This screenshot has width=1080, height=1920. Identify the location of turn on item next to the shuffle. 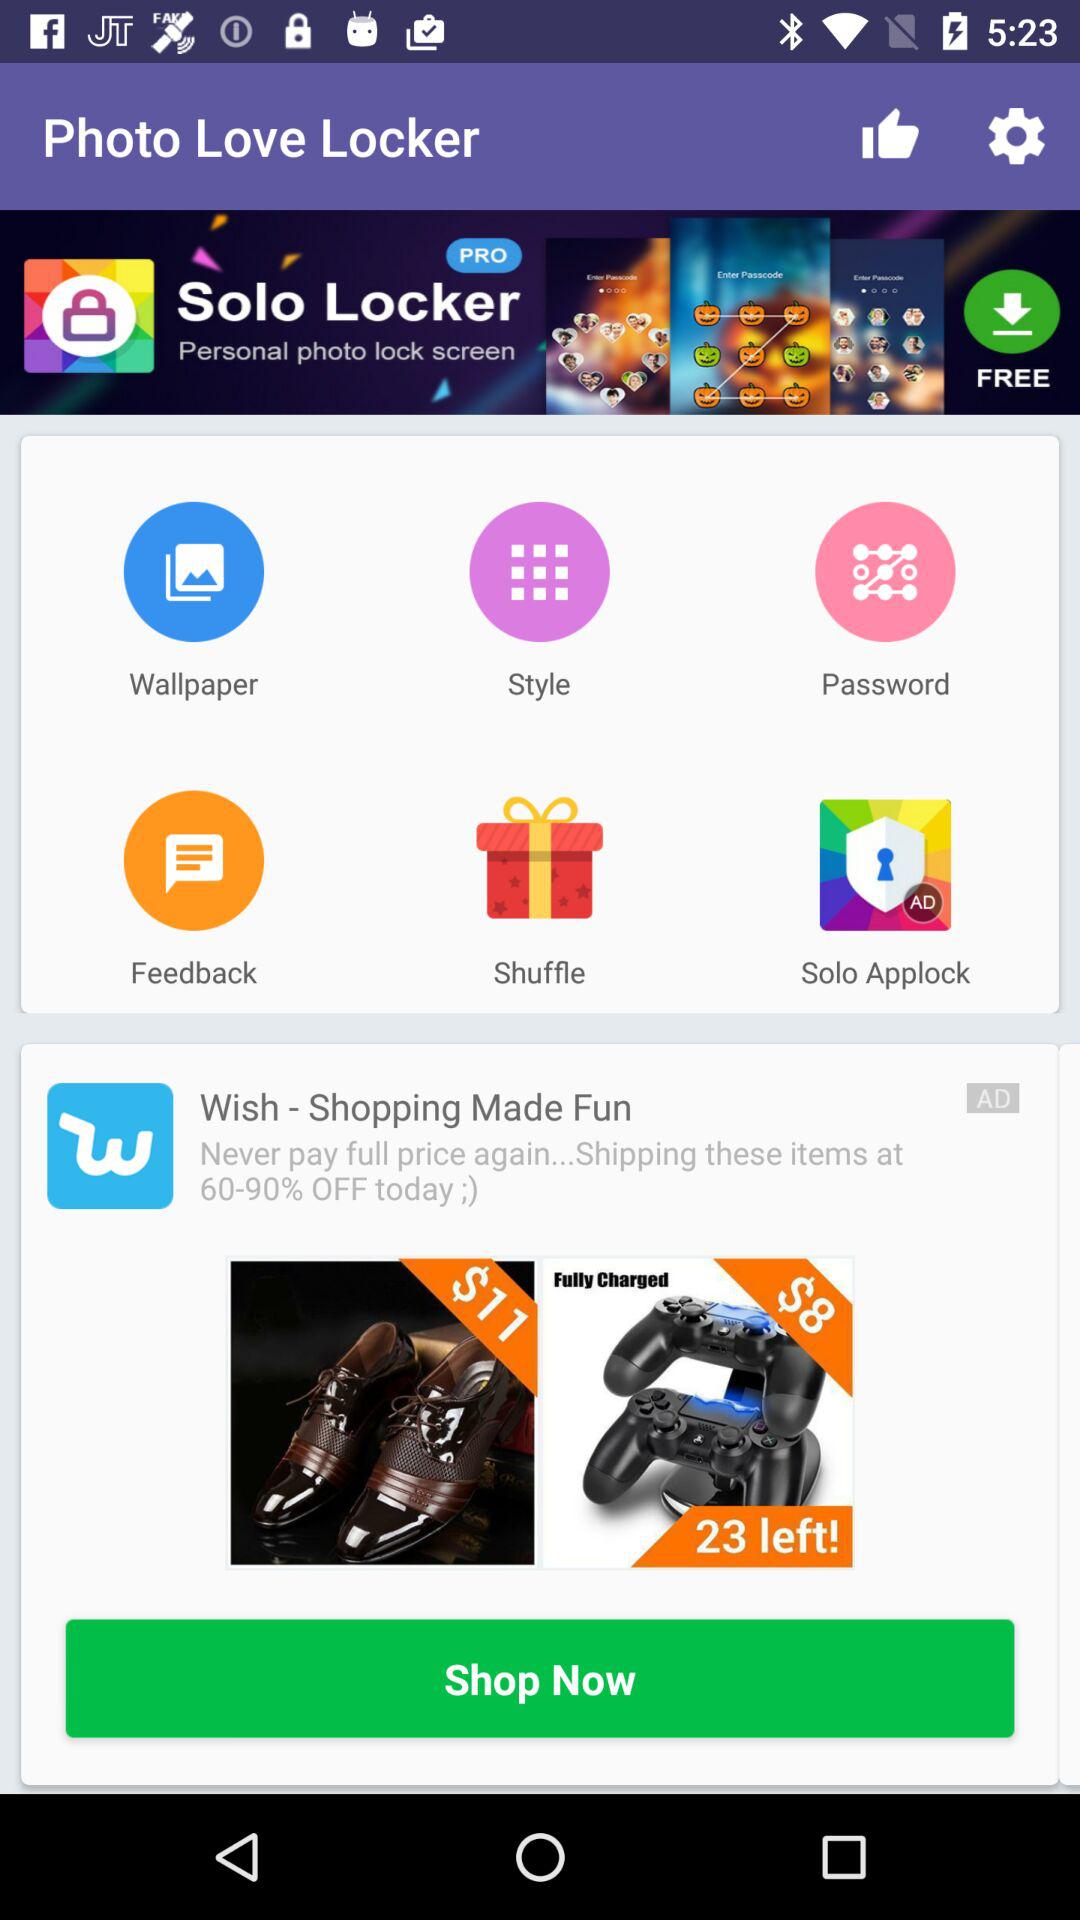
(194, 860).